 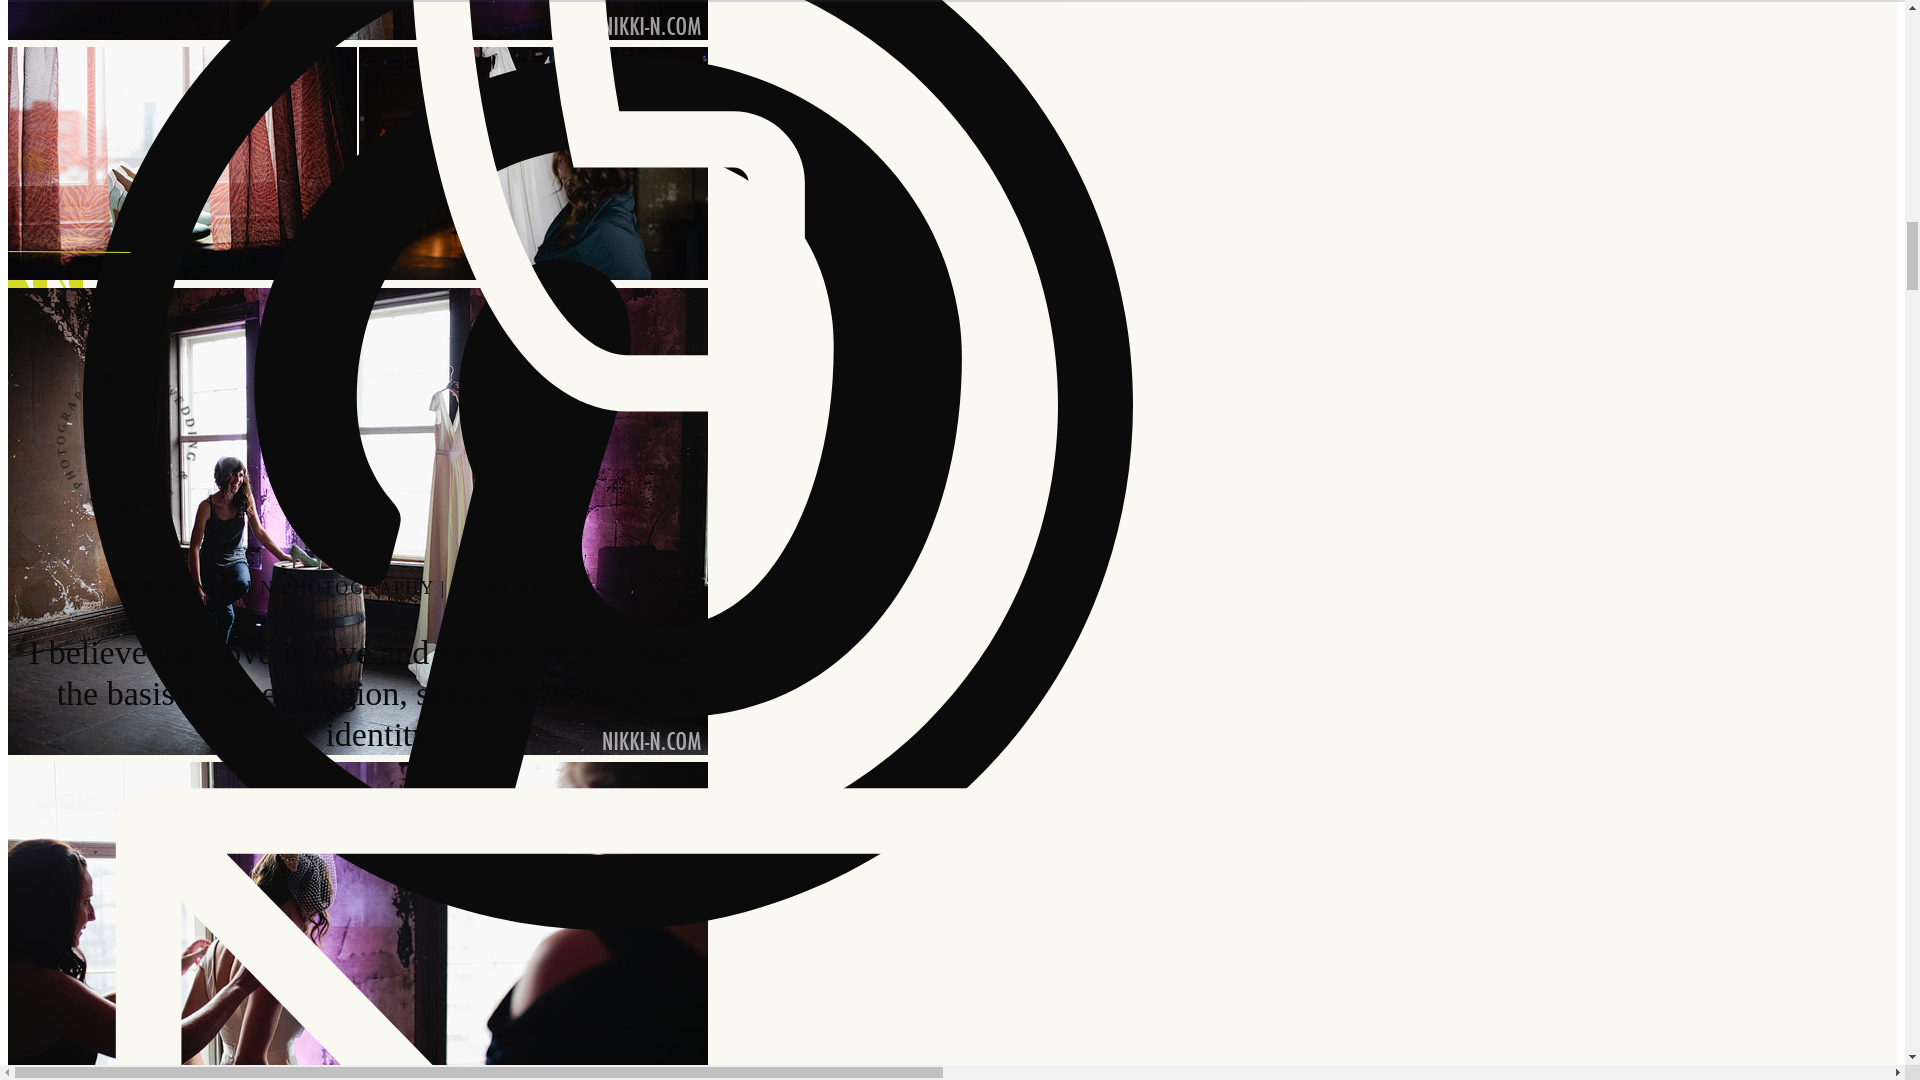 I want to click on Weddings, so click(x=607, y=73).